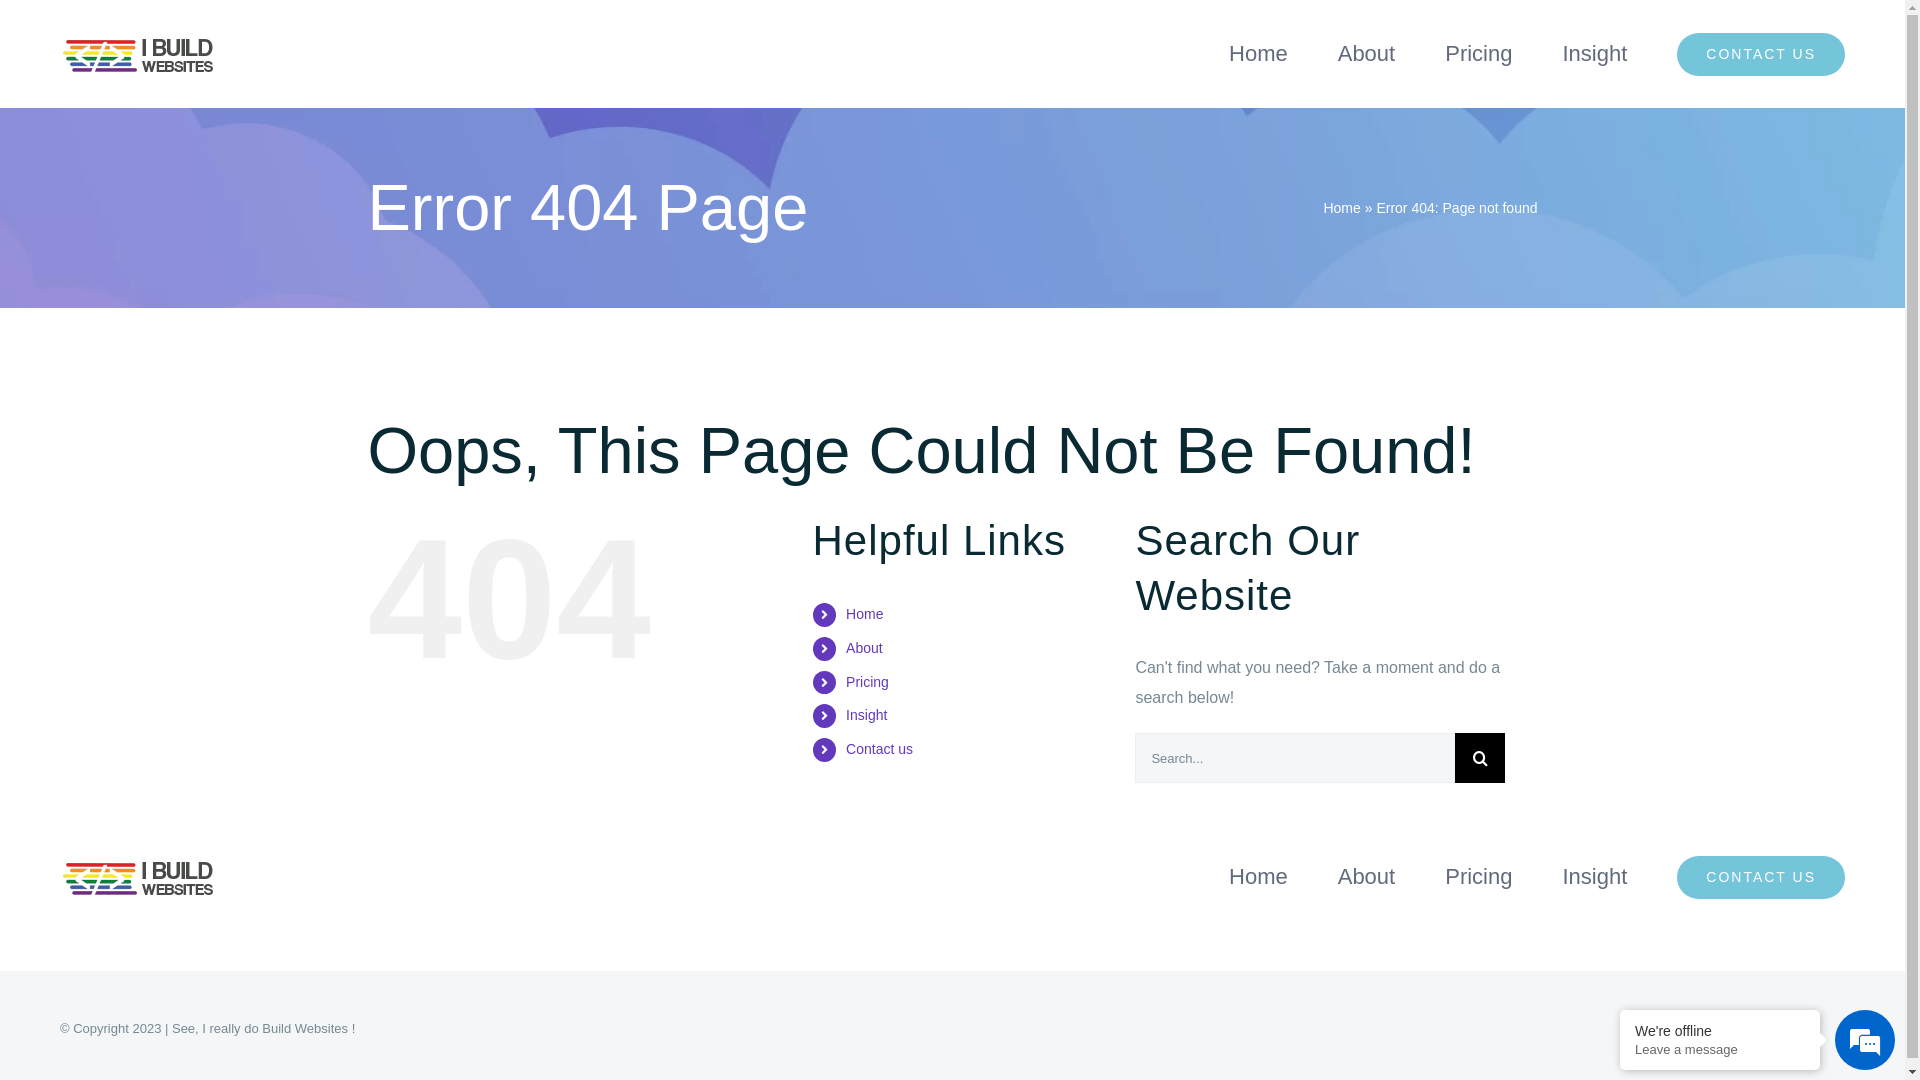  What do you see at coordinates (1478, 877) in the screenshot?
I see `Pricing` at bounding box center [1478, 877].